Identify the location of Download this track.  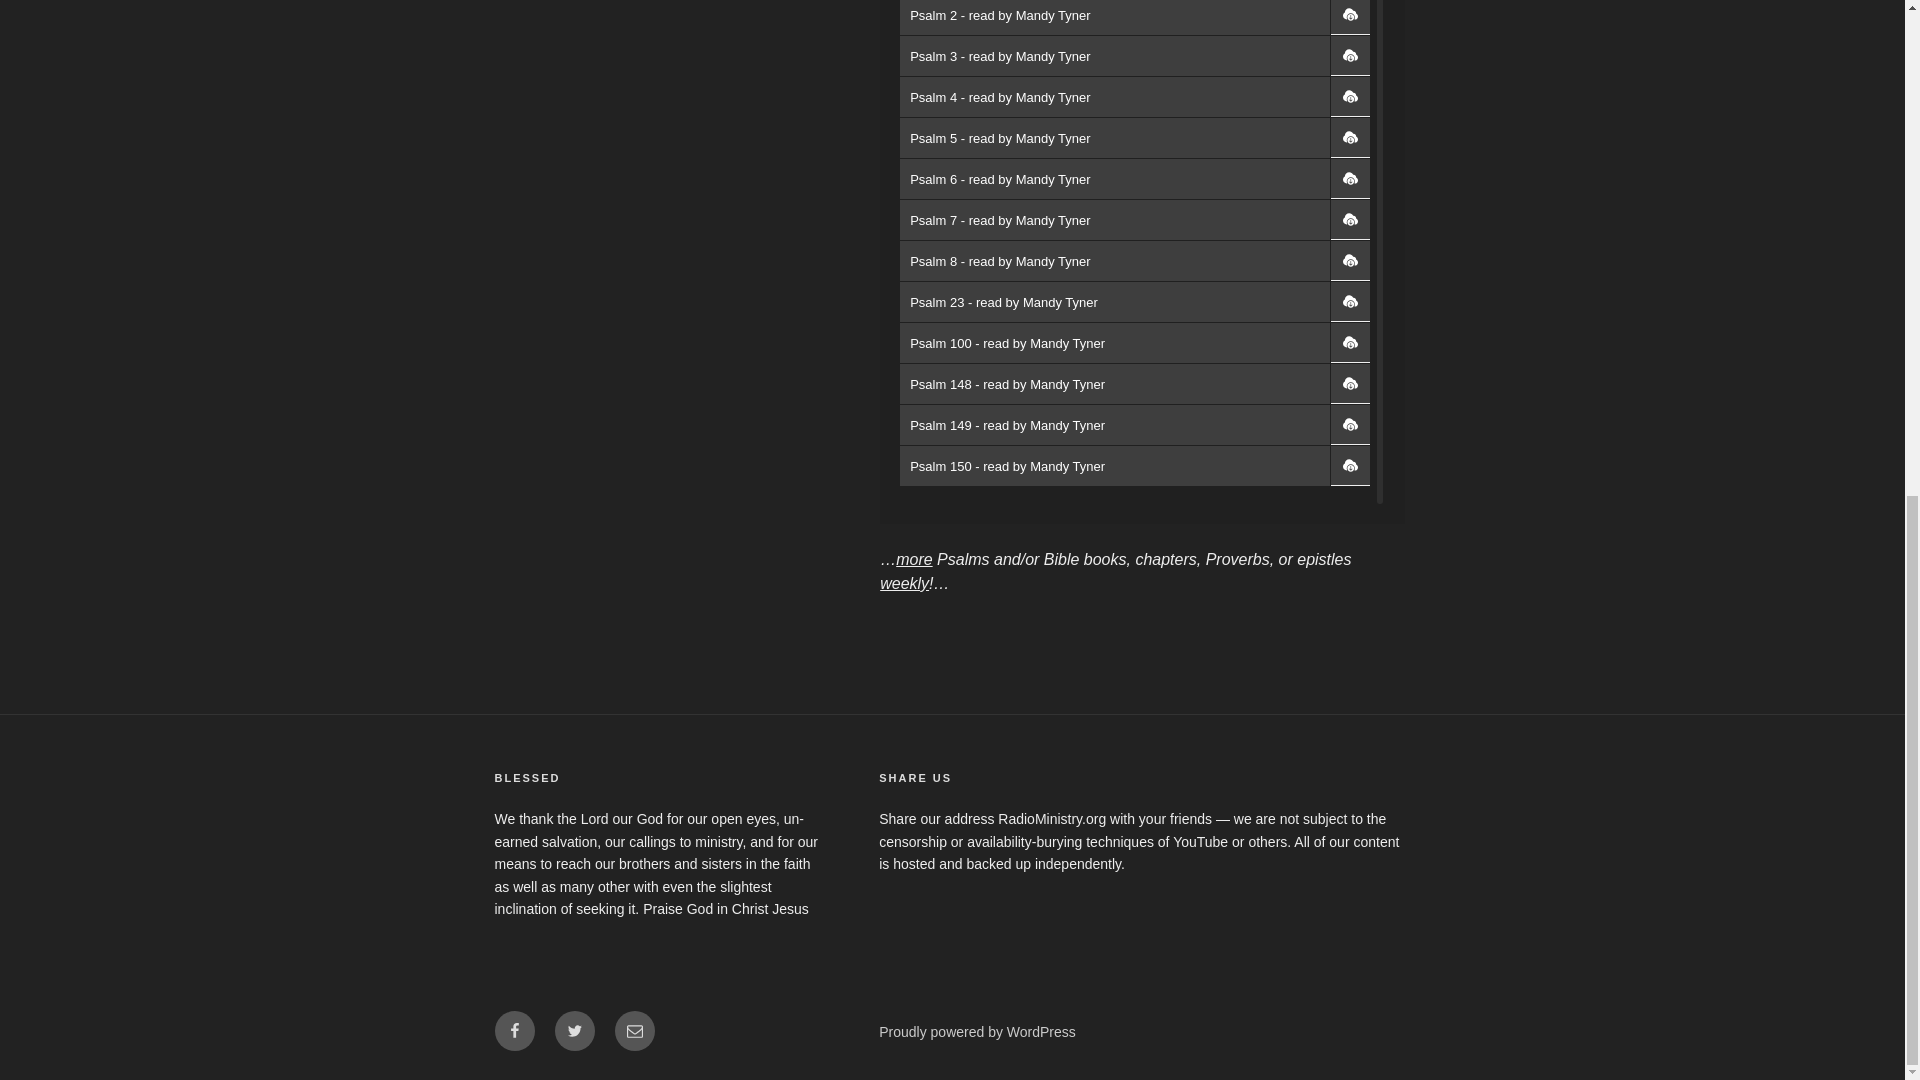
(1350, 96).